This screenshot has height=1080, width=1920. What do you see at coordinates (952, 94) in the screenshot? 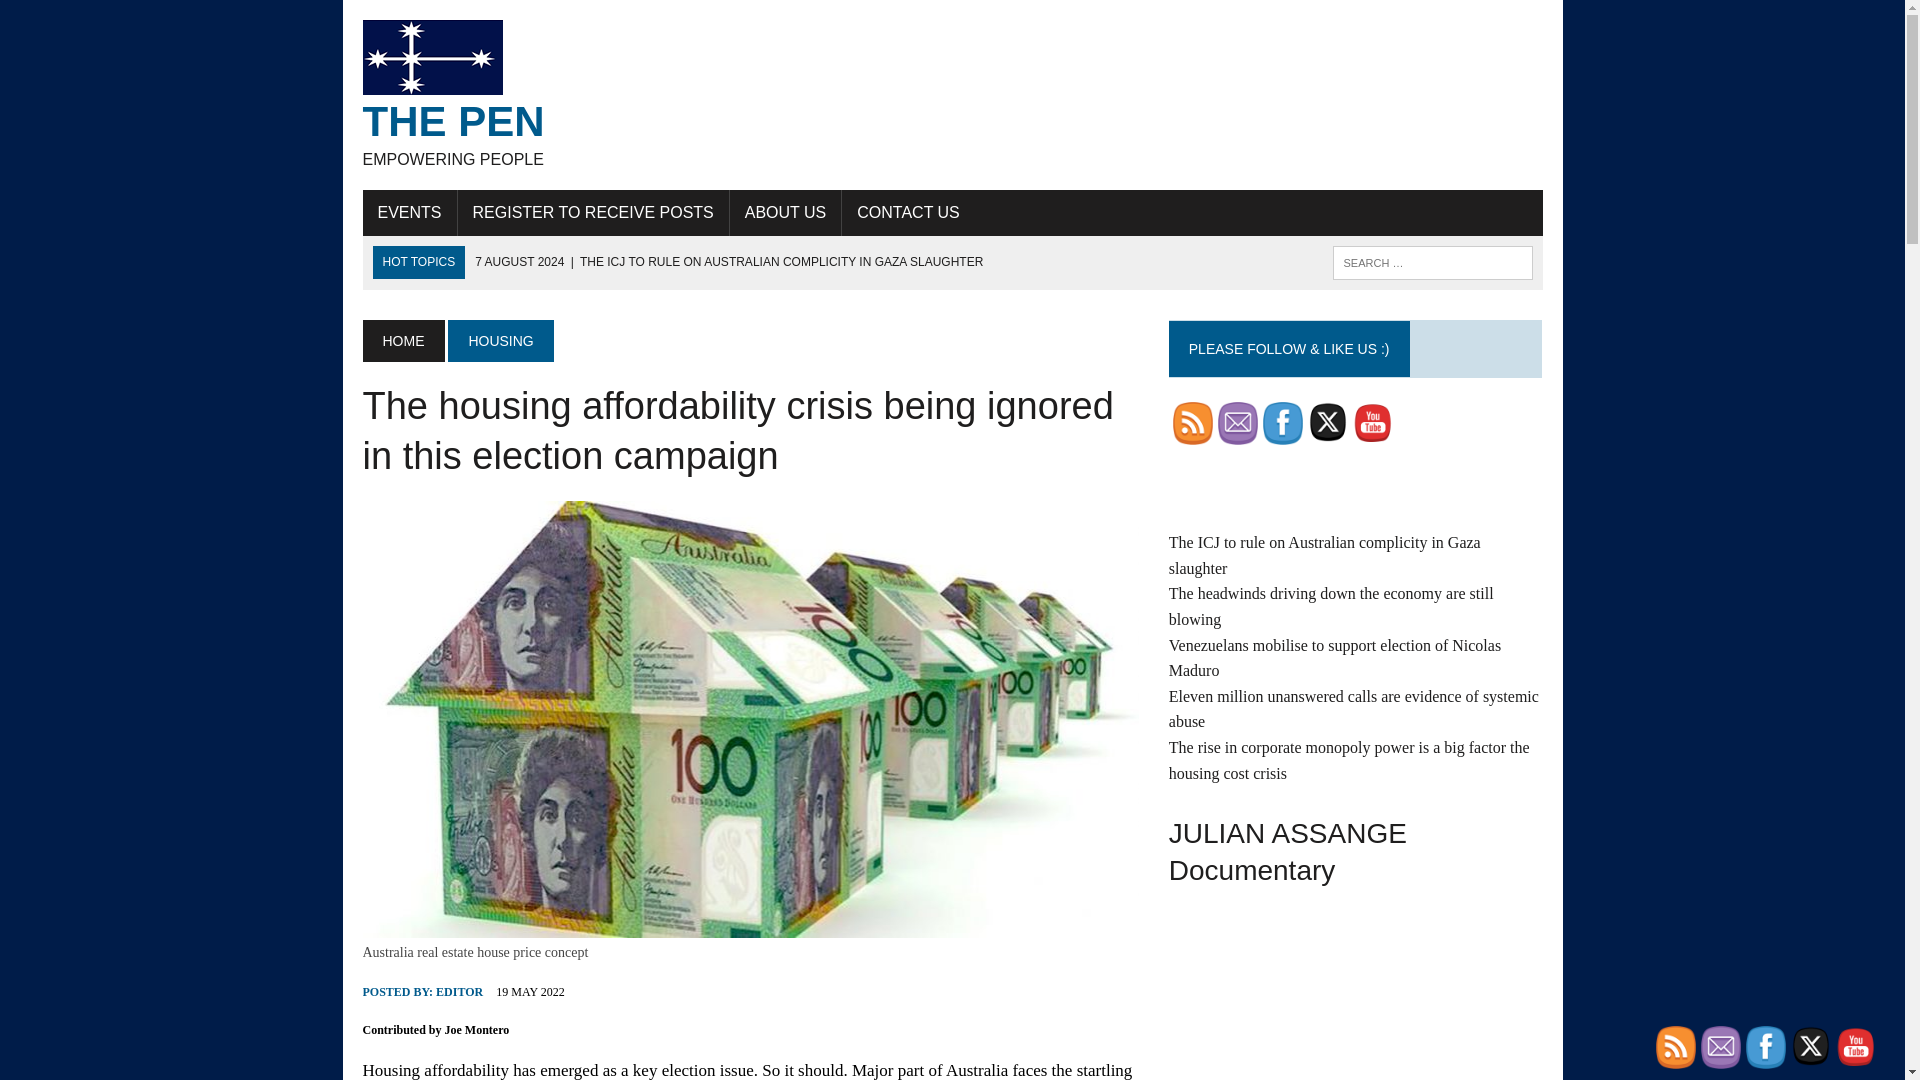
I see `EDITOR` at bounding box center [952, 94].